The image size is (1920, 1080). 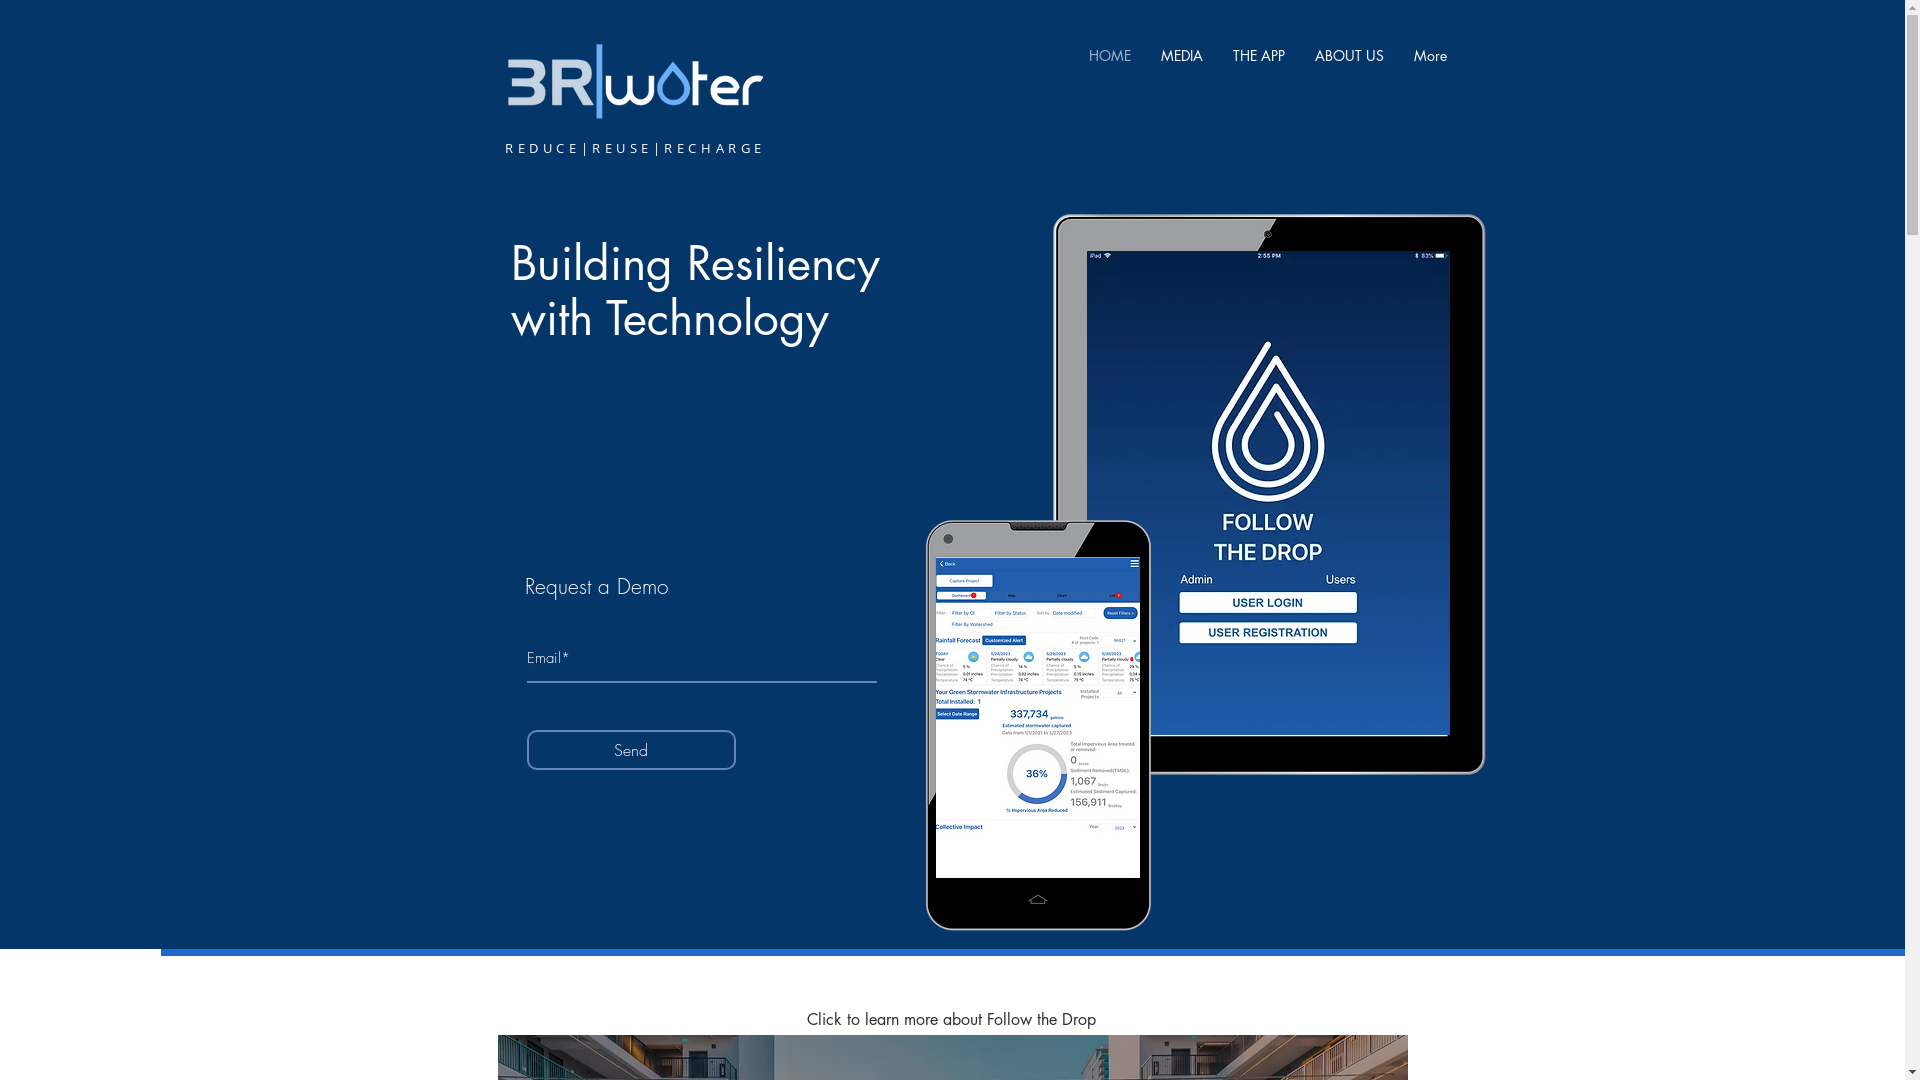 I want to click on ABOUT US, so click(x=1350, y=55).